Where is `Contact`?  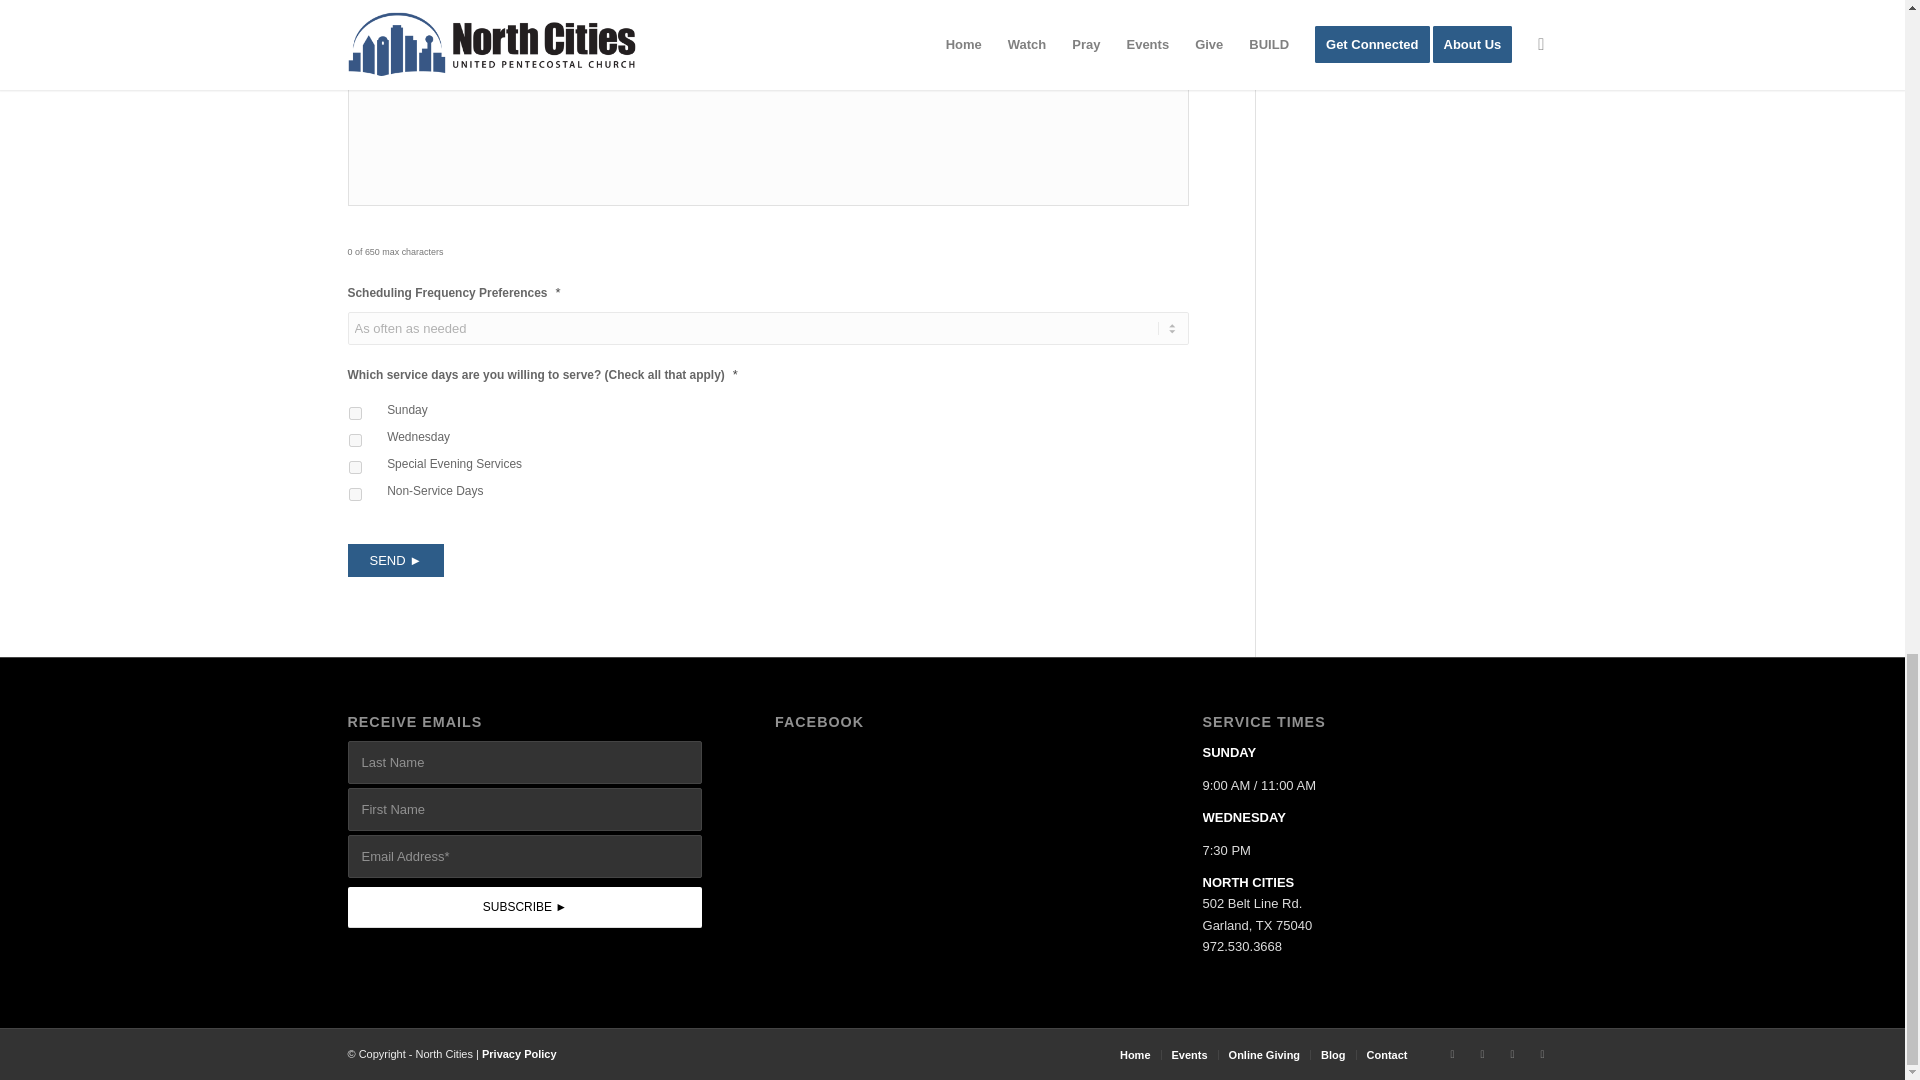 Contact is located at coordinates (1387, 1054).